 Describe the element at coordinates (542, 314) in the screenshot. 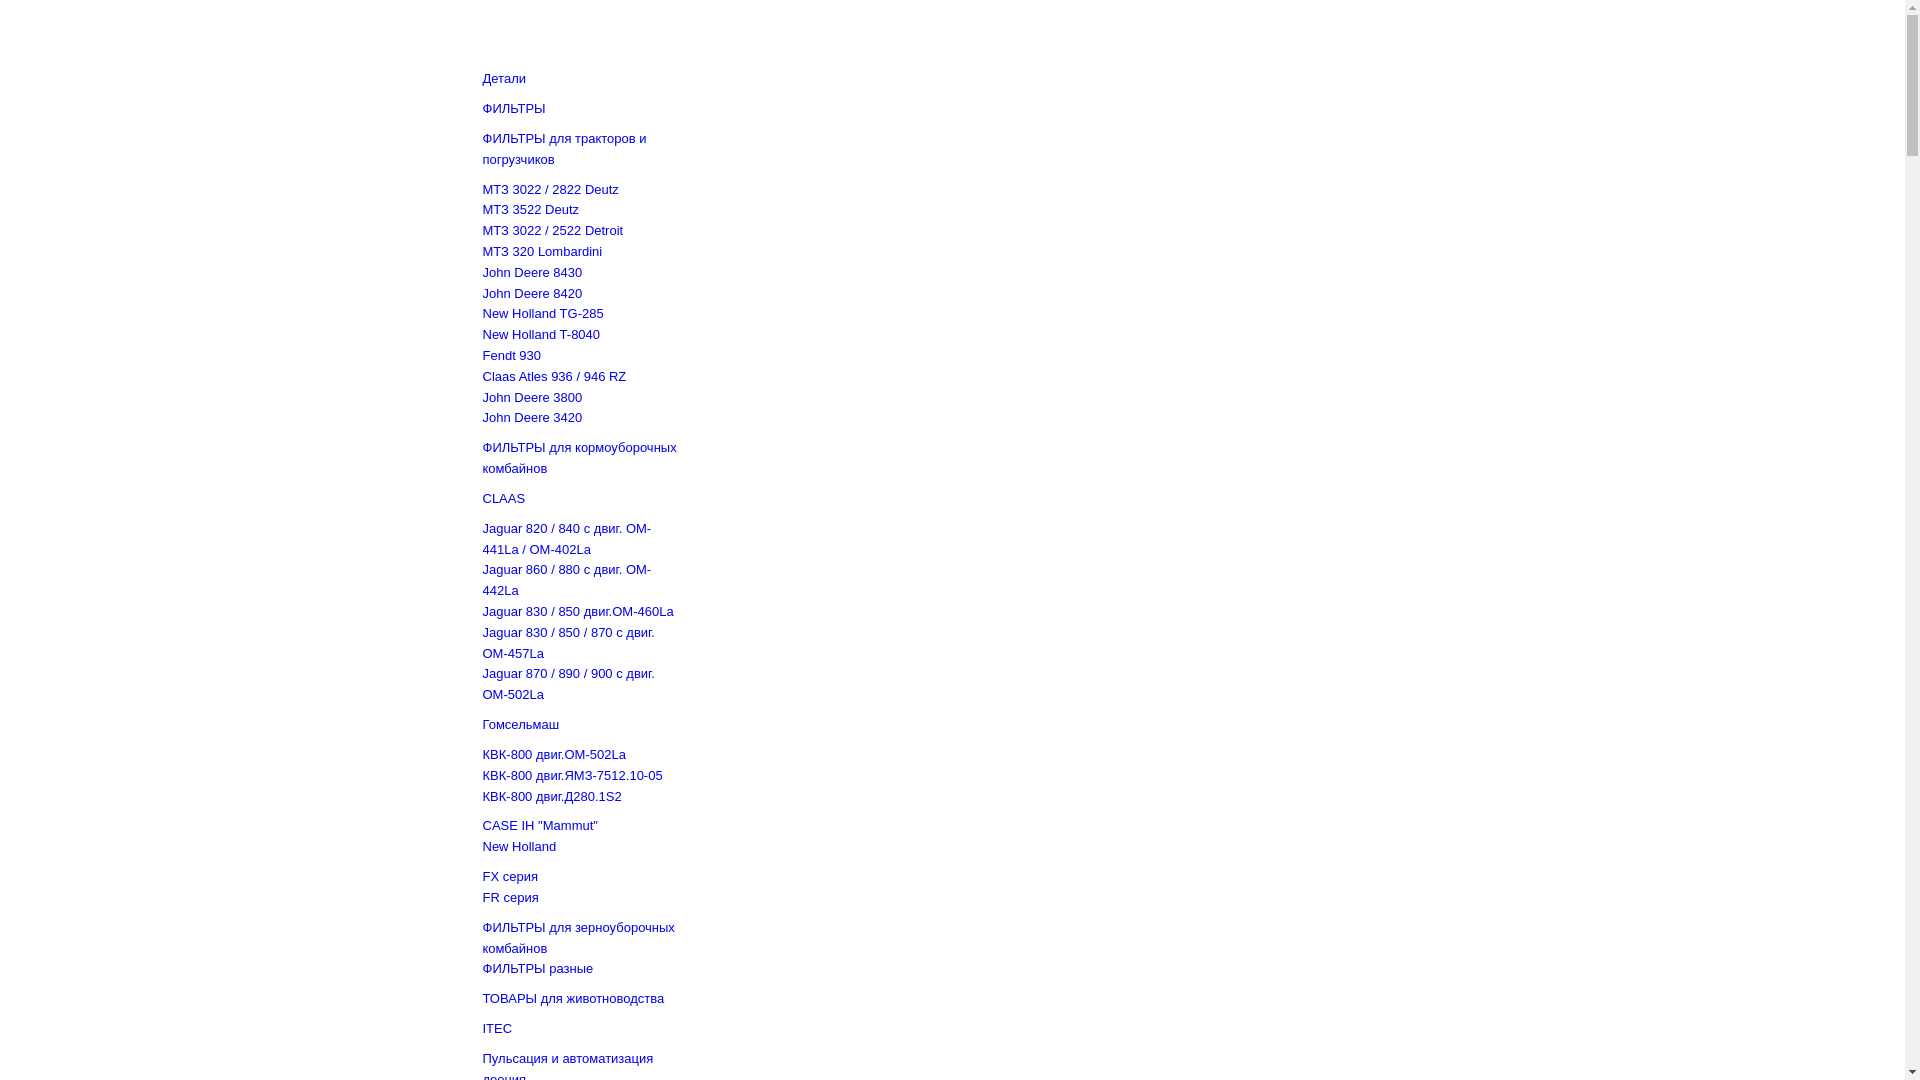

I see `New Holland TG-285` at that location.